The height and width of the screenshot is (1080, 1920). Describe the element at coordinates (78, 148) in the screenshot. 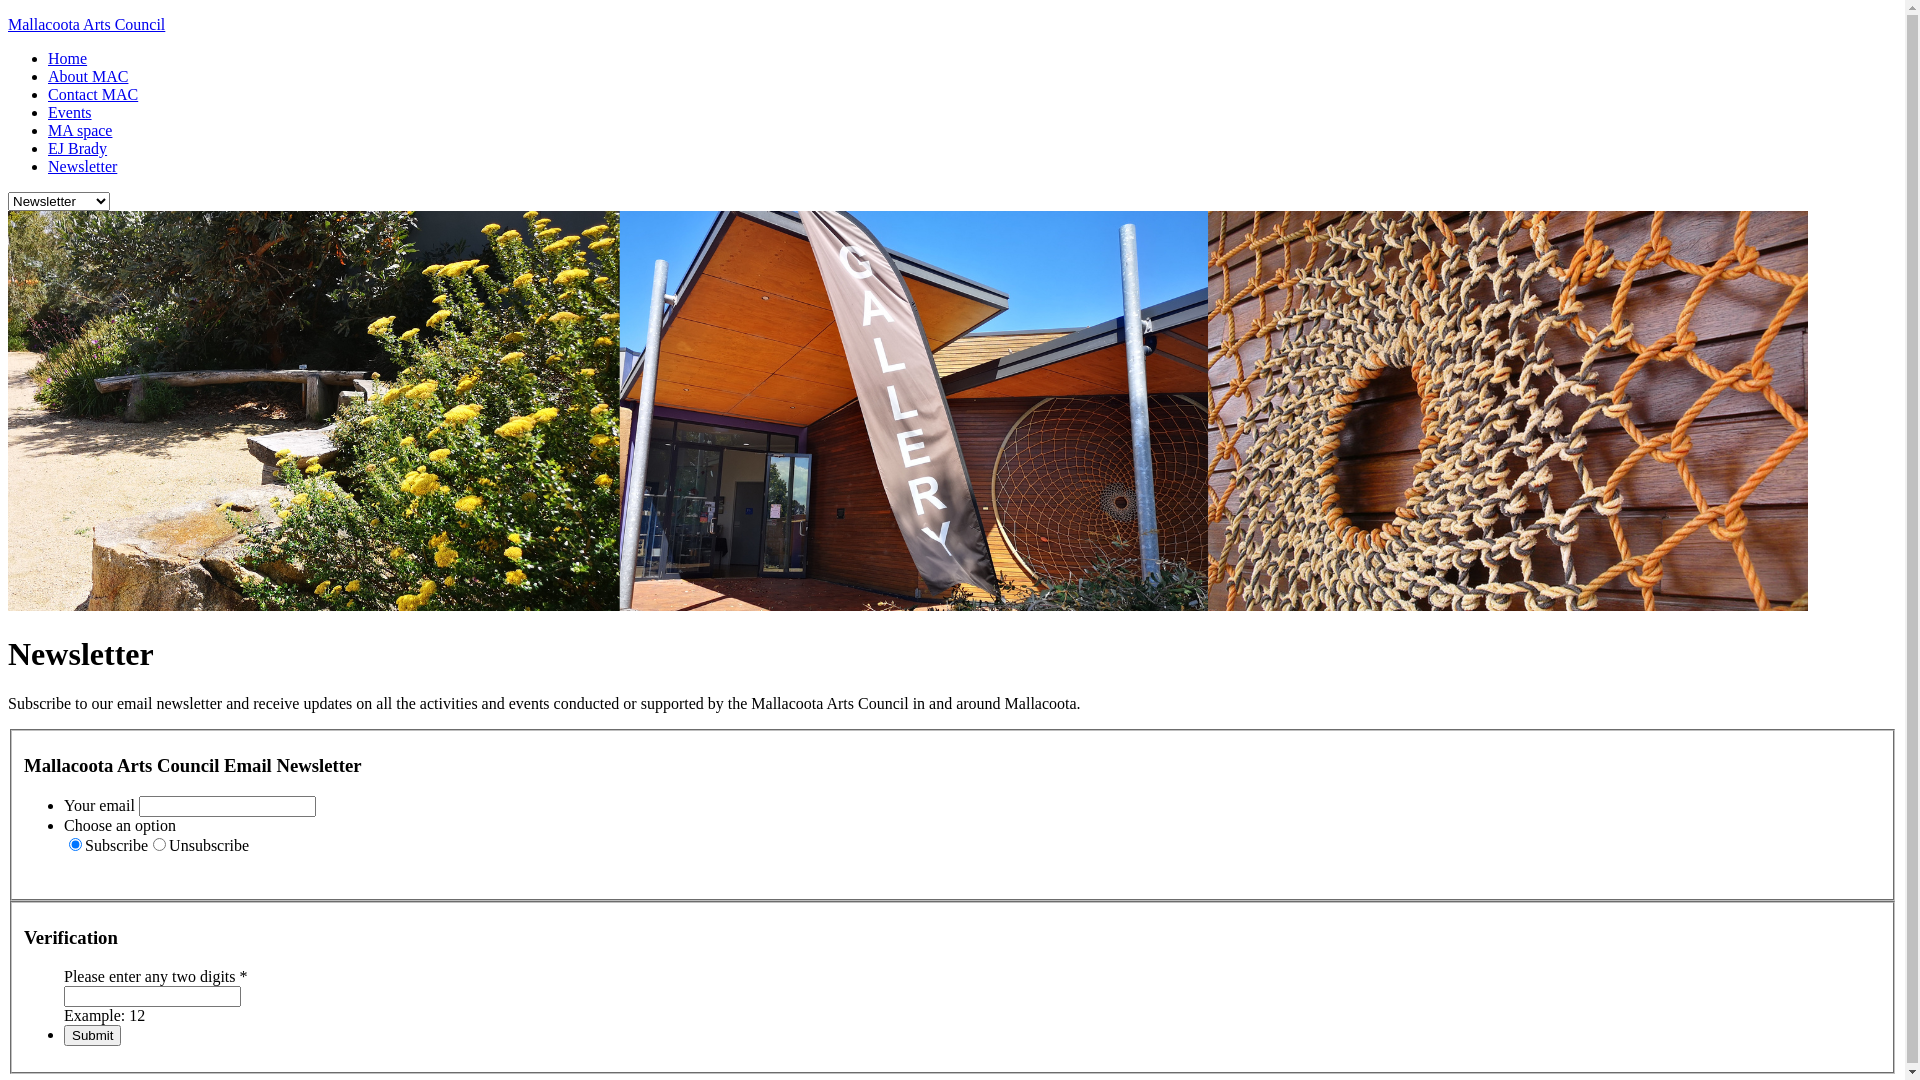

I see `EJ Brady` at that location.